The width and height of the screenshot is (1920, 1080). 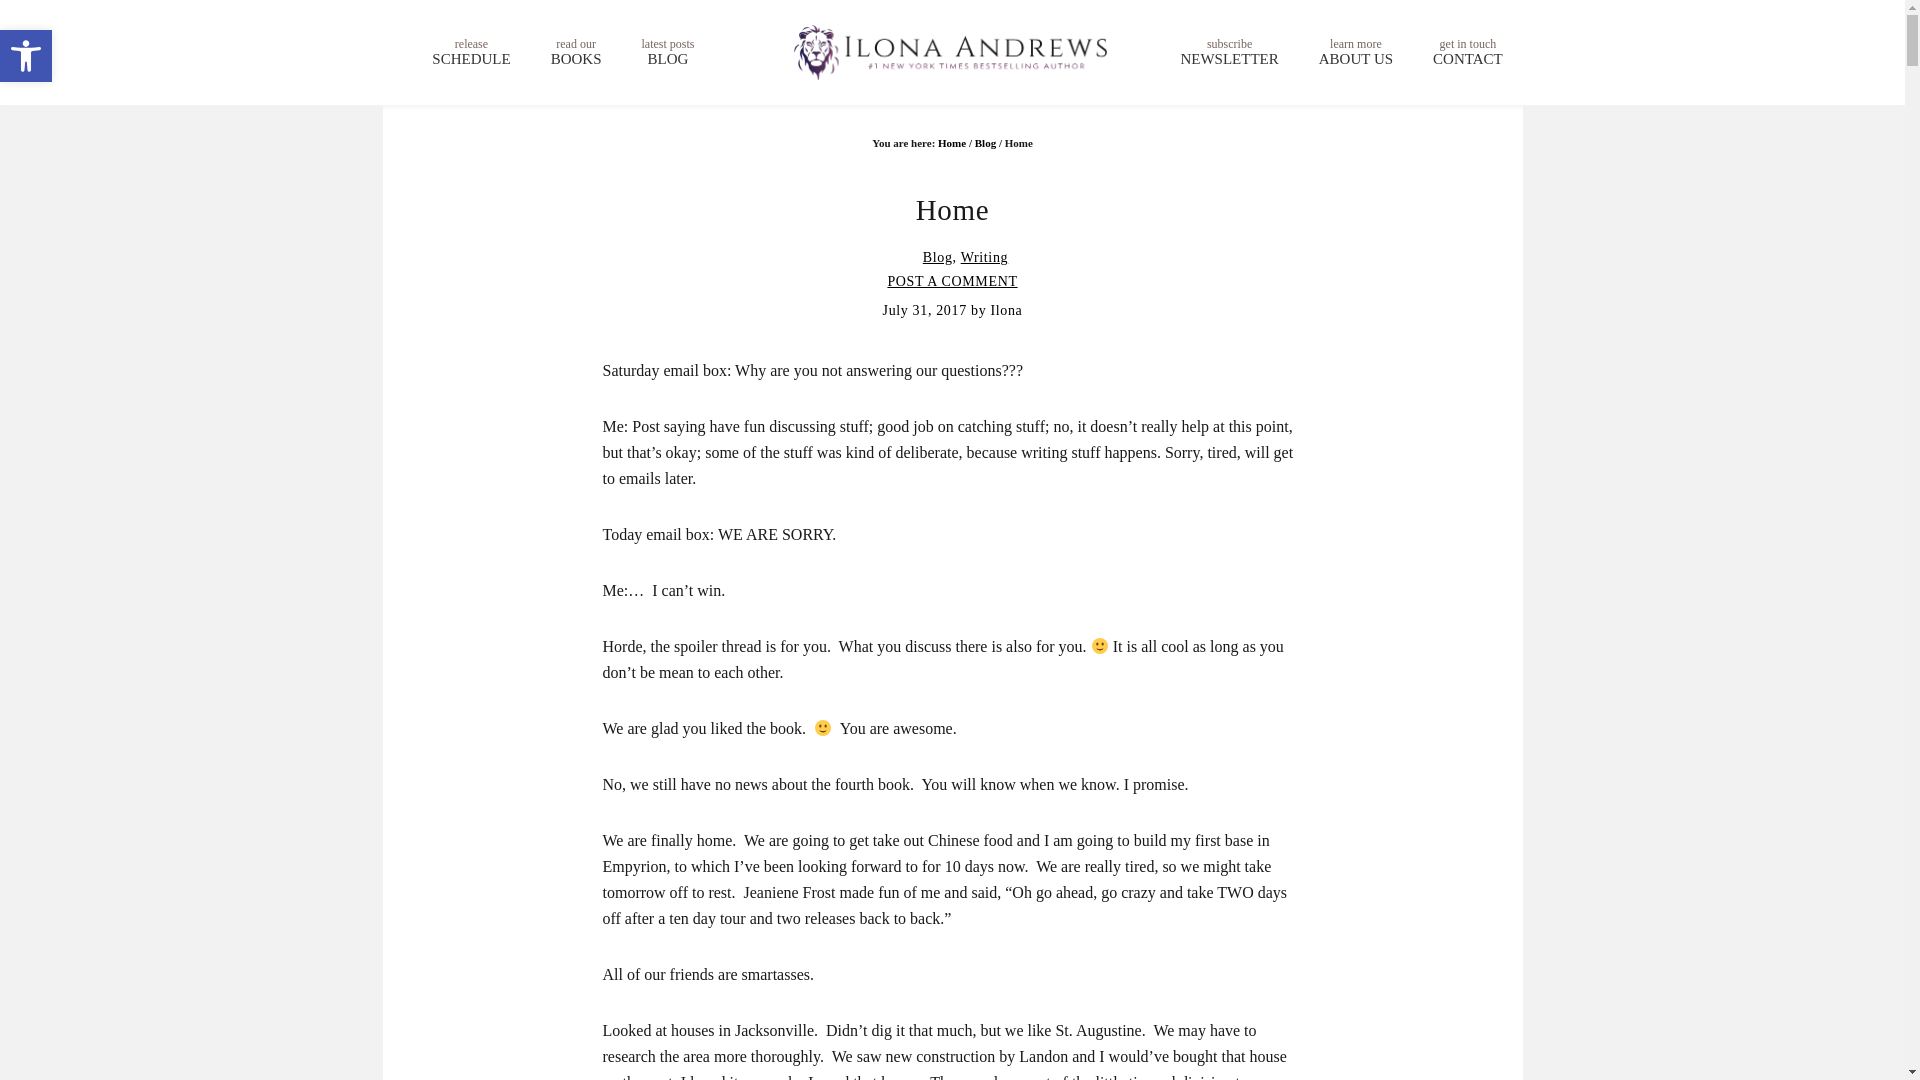 I want to click on Blog, so click(x=471, y=52).